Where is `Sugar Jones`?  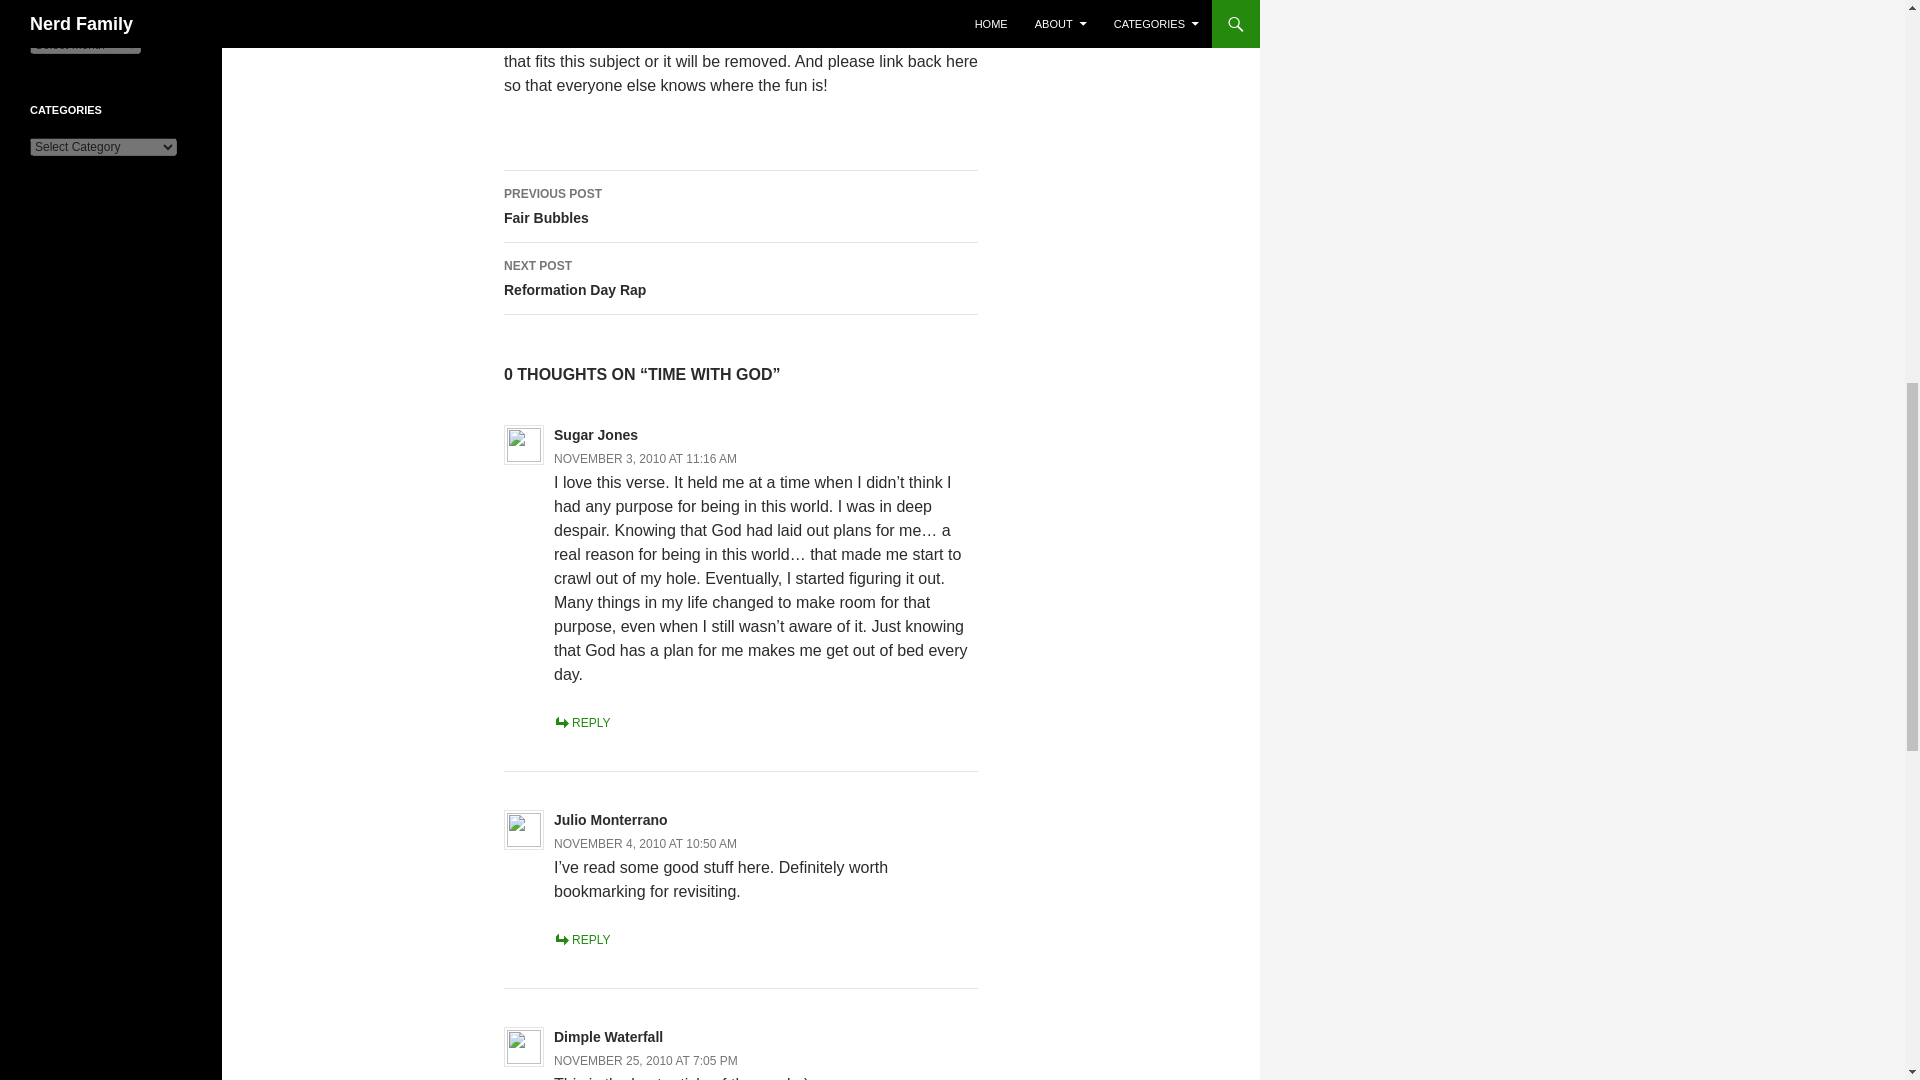
Sugar Jones is located at coordinates (611, 820).